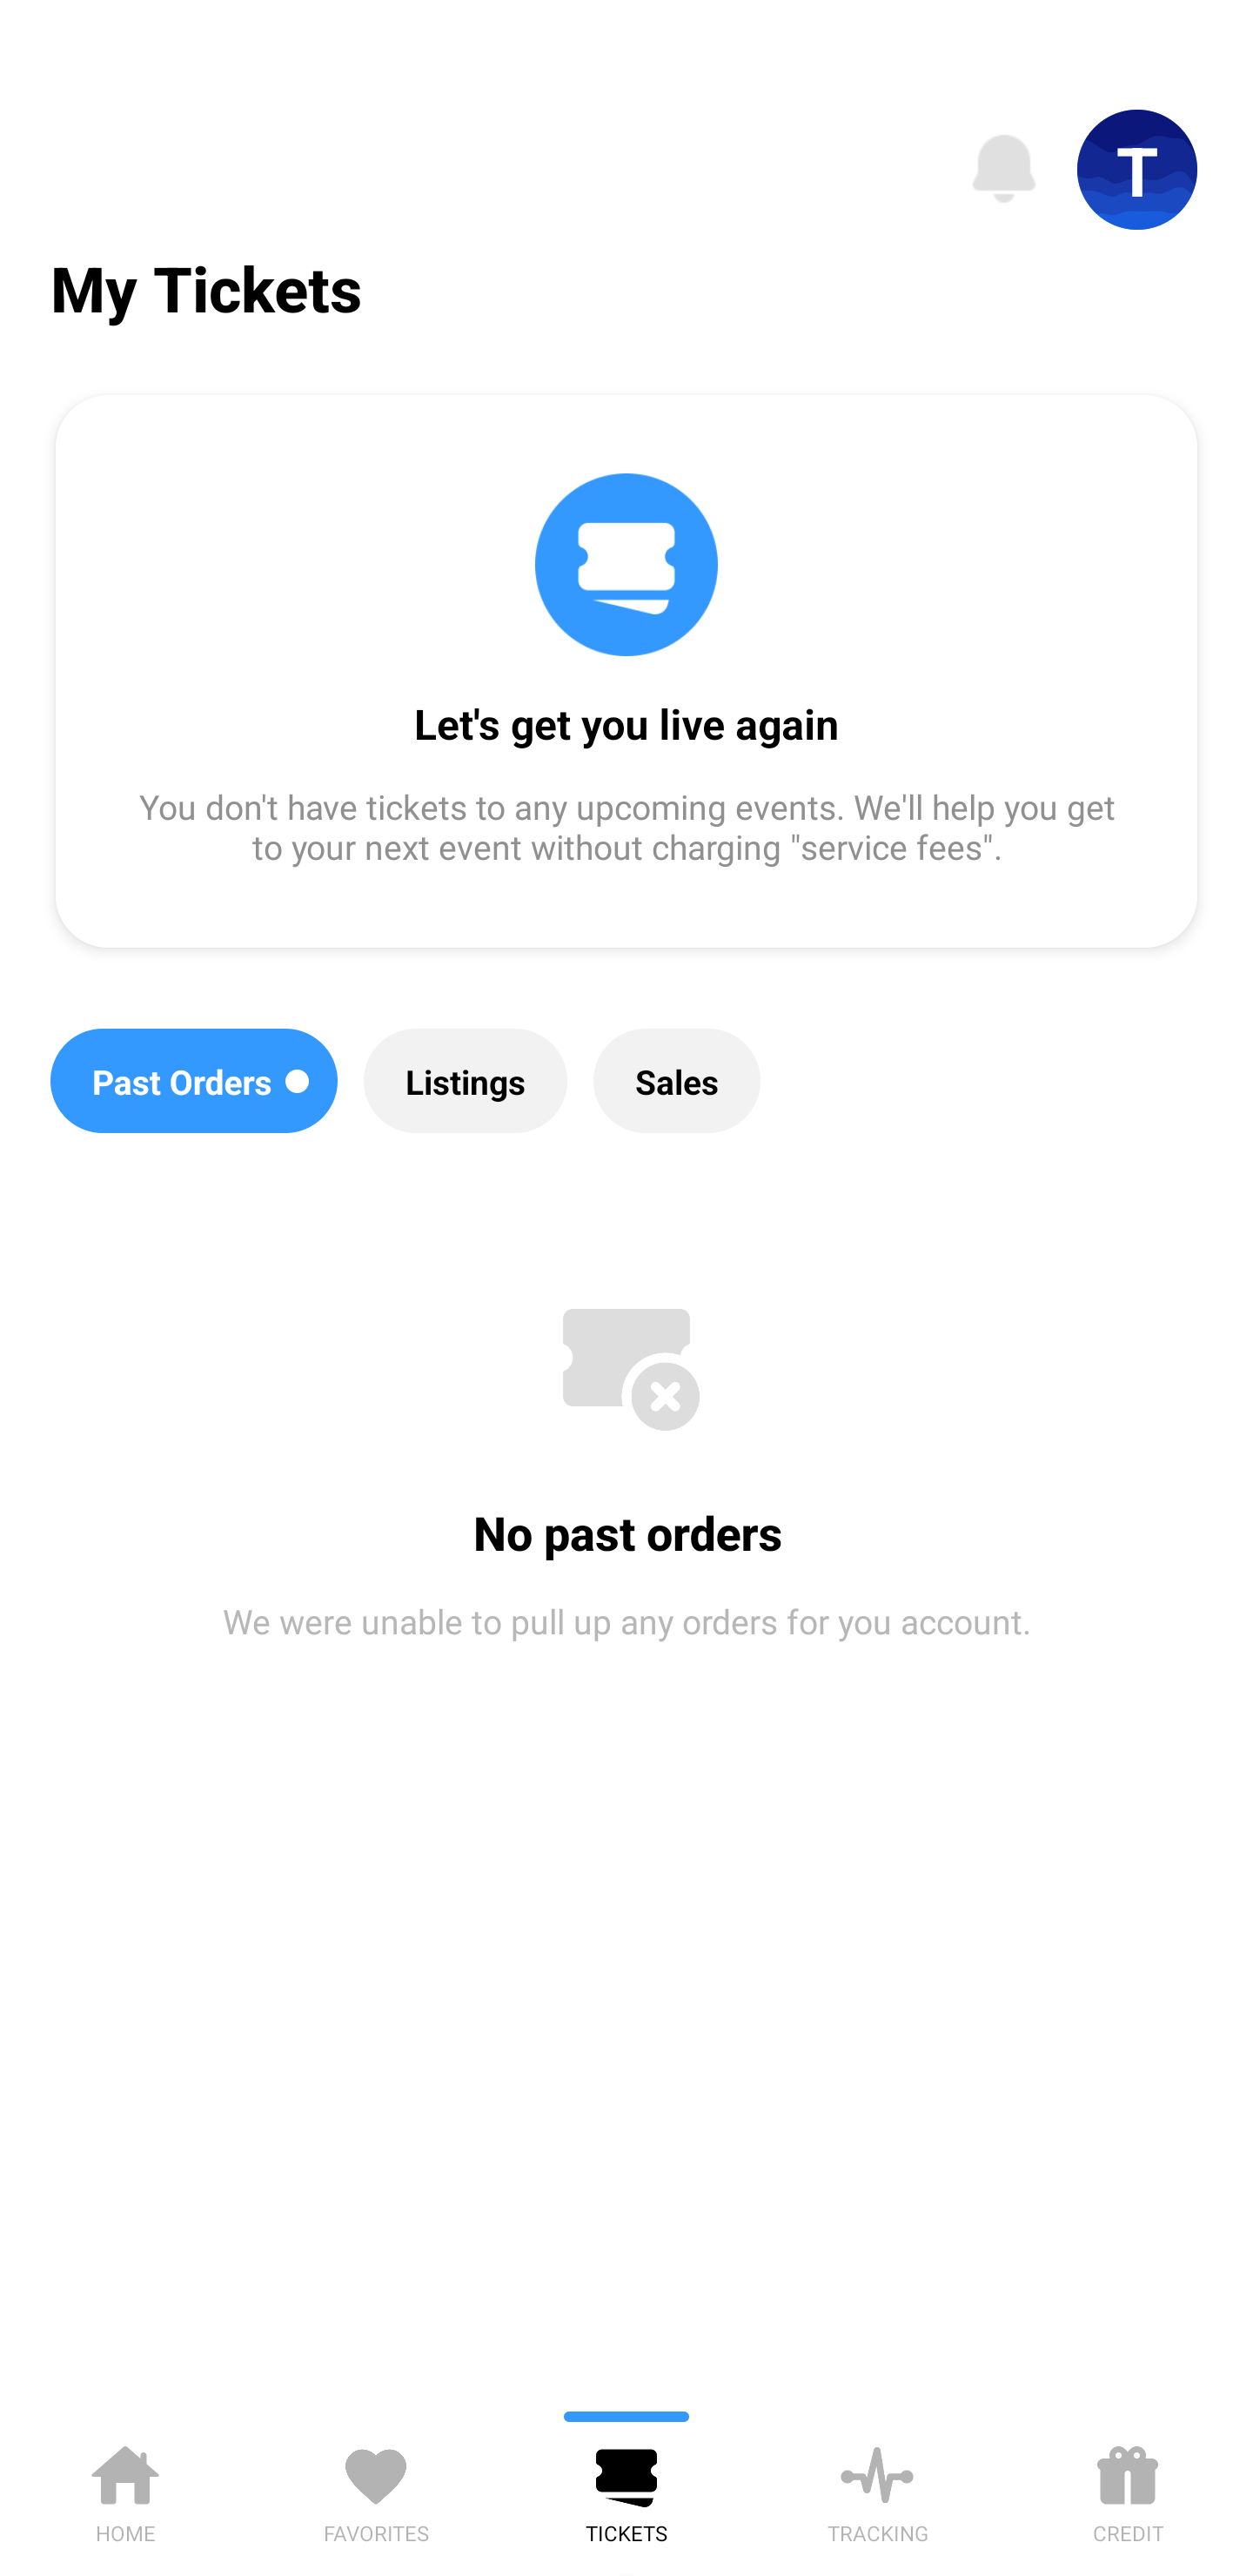 The height and width of the screenshot is (2576, 1253). Describe the element at coordinates (877, 2489) in the screenshot. I see `TRACKING` at that location.